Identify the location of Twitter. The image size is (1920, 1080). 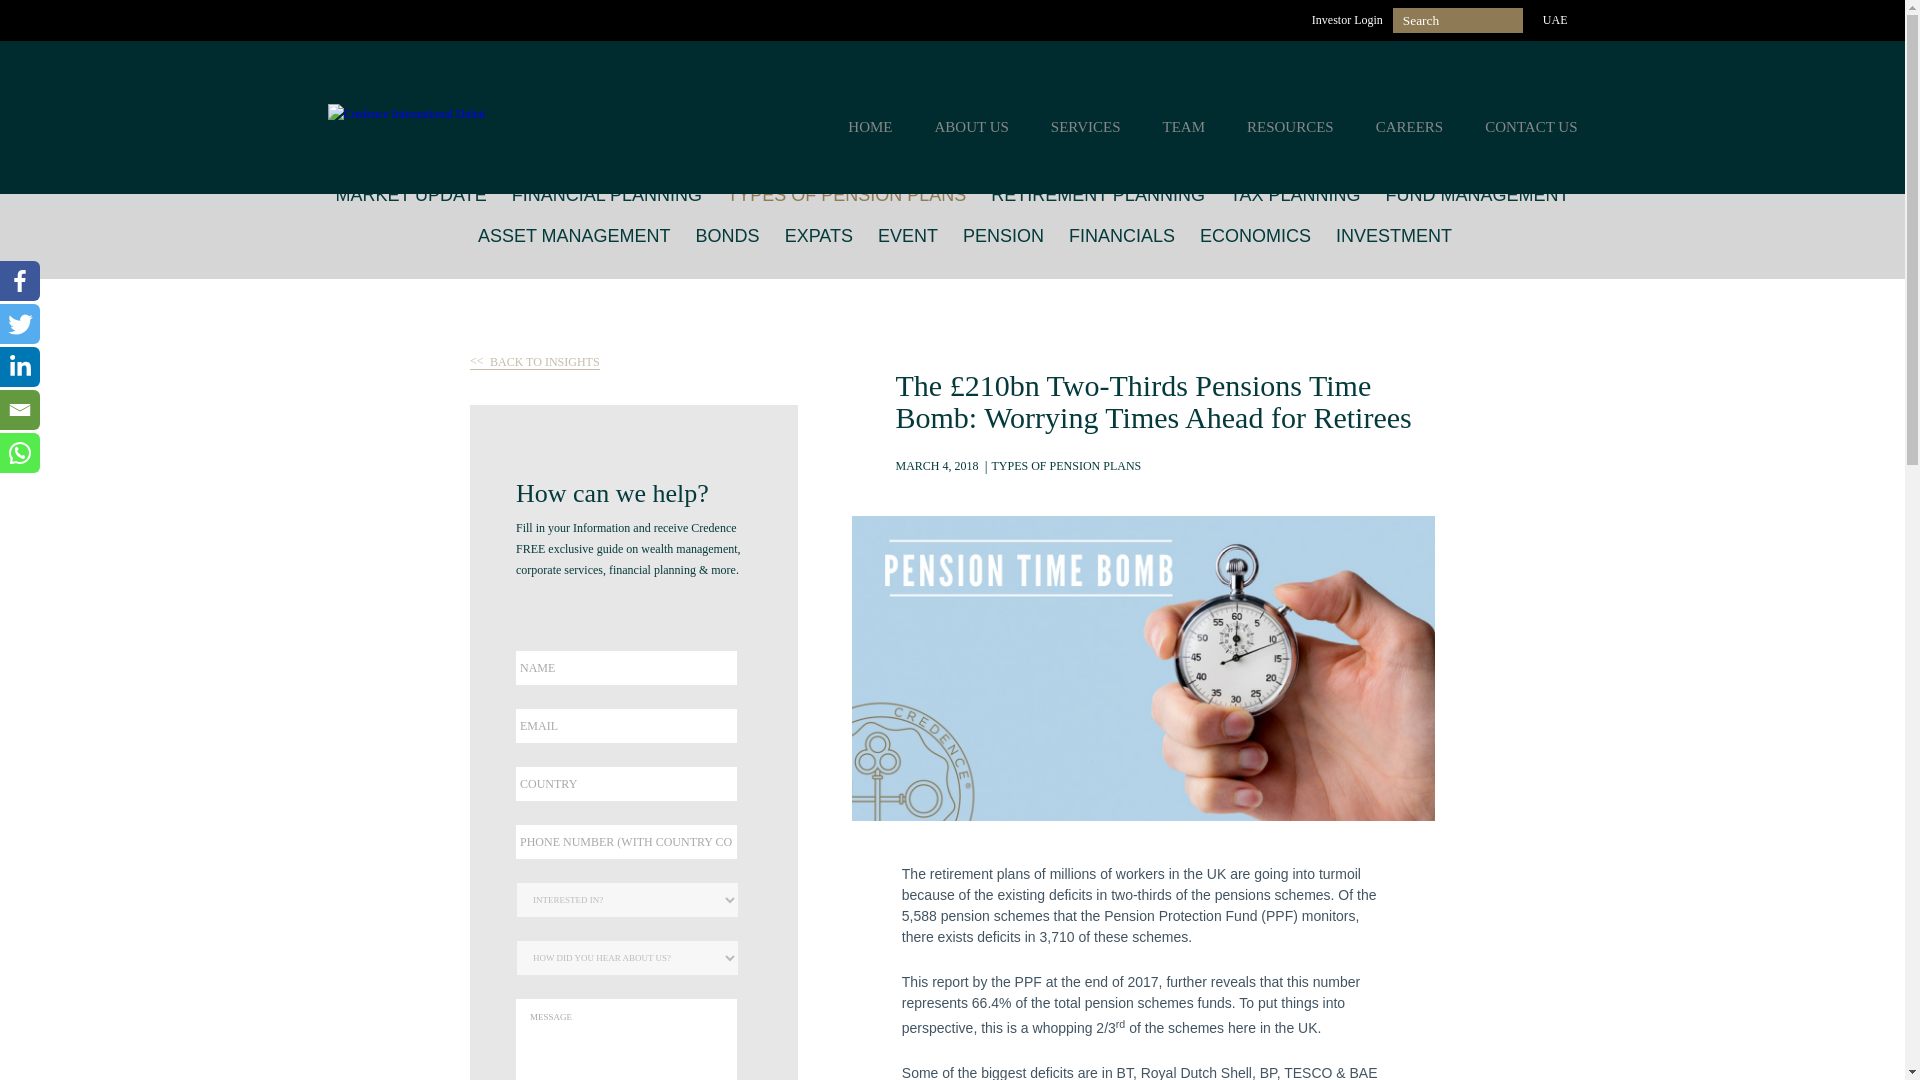
(20, 324).